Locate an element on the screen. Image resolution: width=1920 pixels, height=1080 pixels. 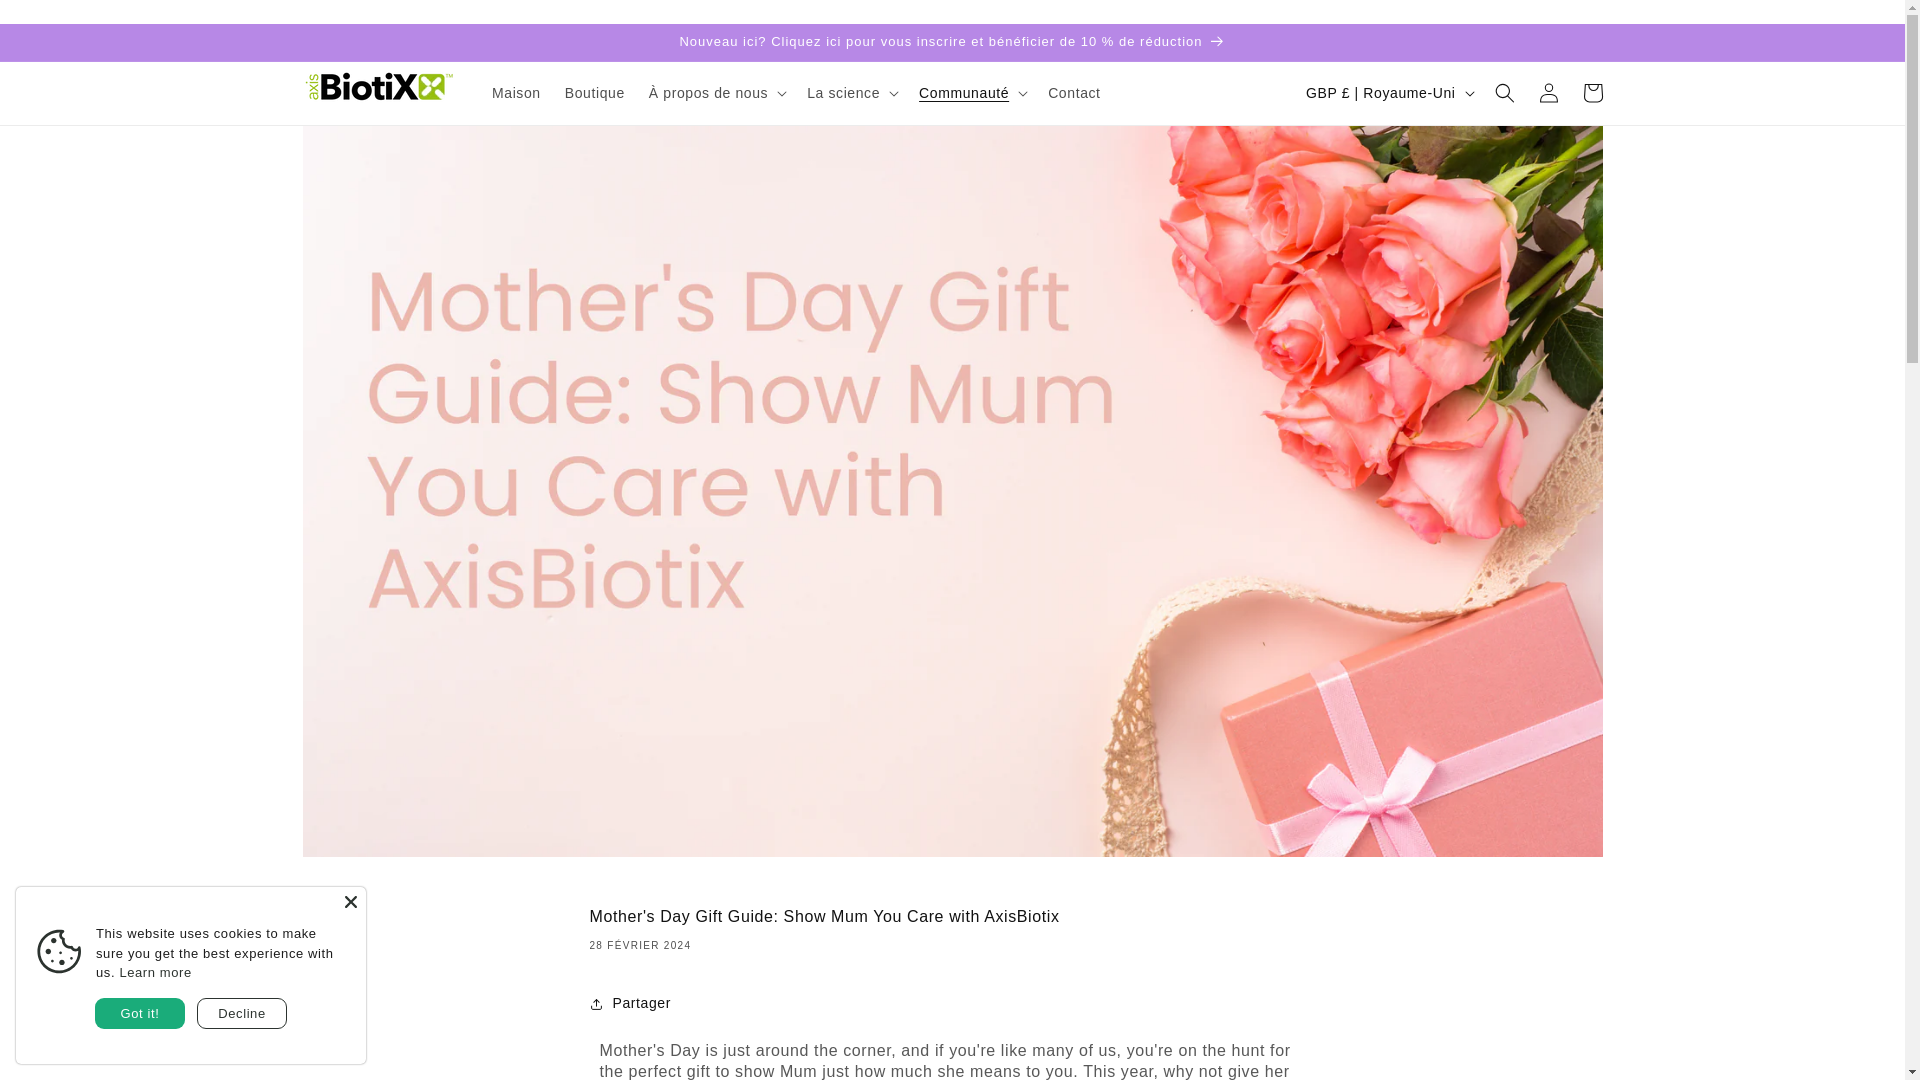
Learn more is located at coordinates (154, 972).